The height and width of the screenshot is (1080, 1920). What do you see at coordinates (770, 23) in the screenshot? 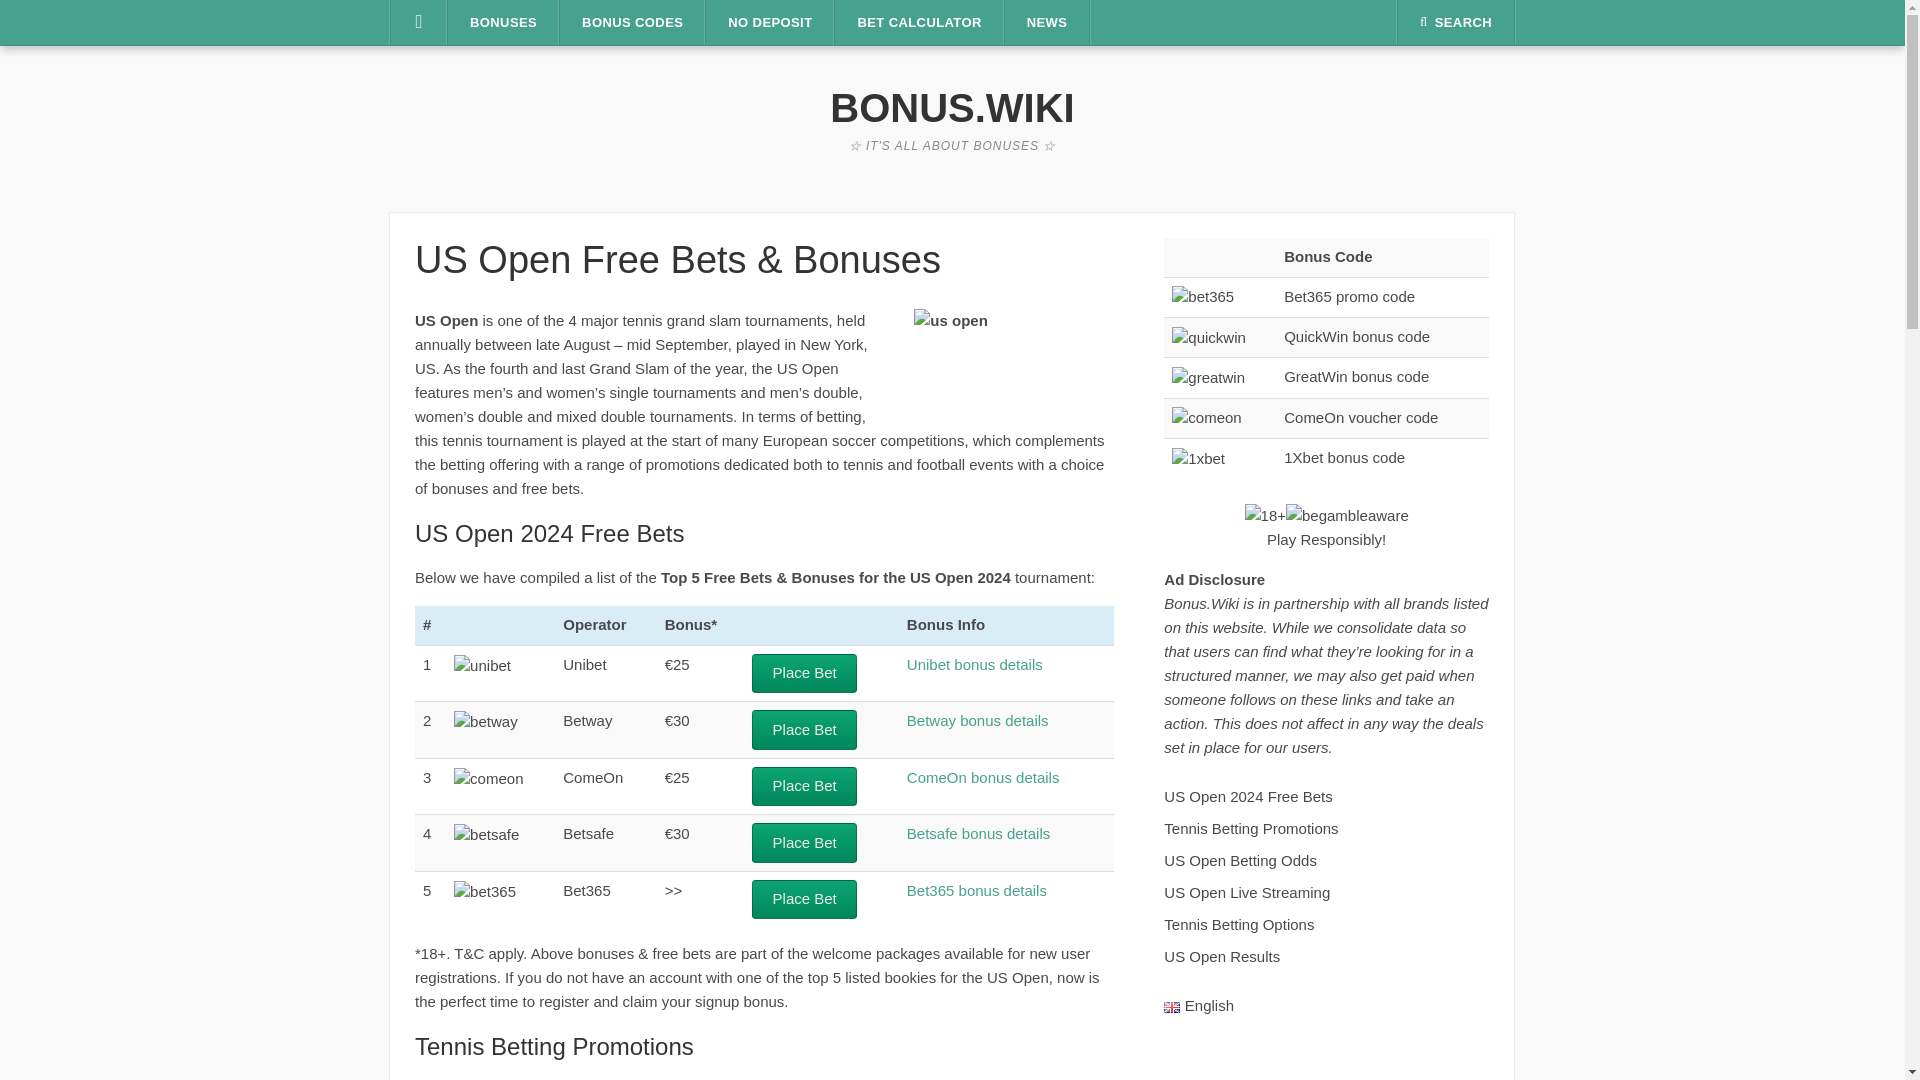
I see `NO DEPOSIT` at bounding box center [770, 23].